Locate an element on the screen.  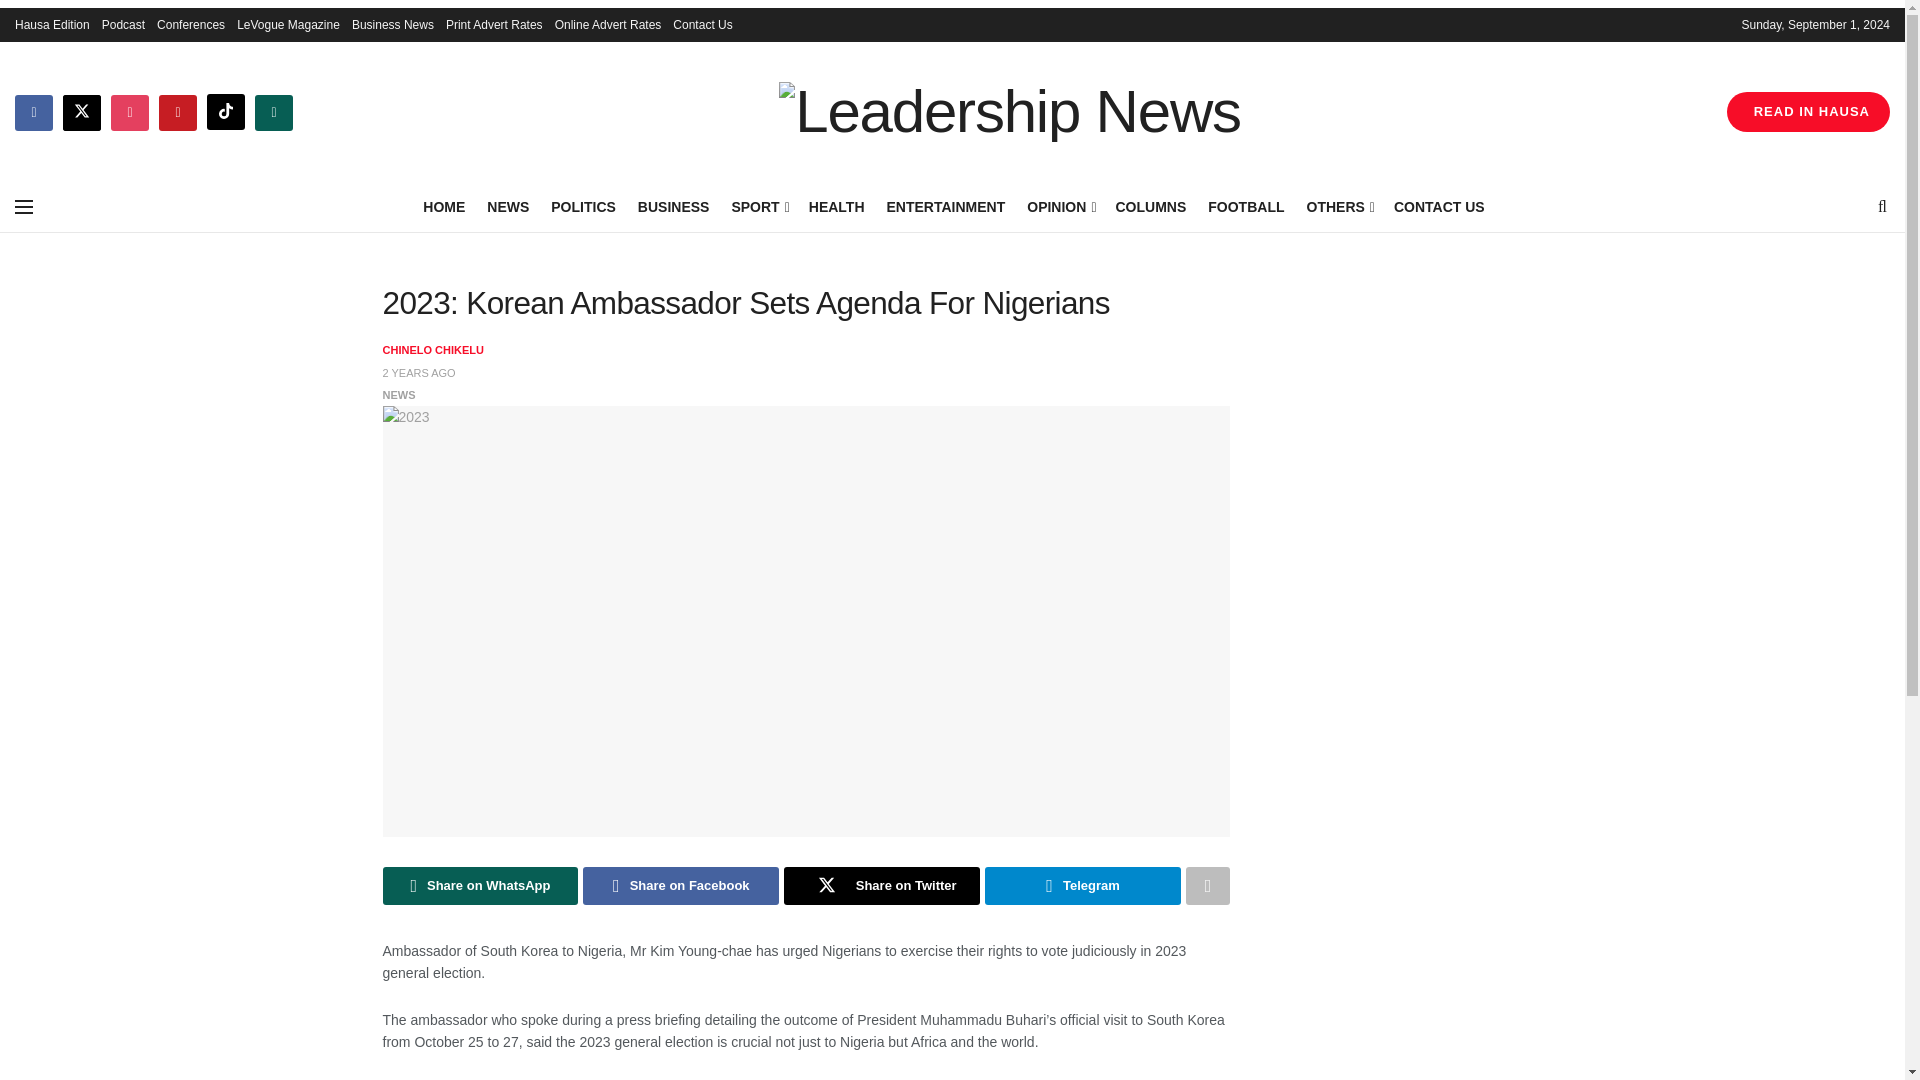
Online Advert Rates is located at coordinates (608, 24).